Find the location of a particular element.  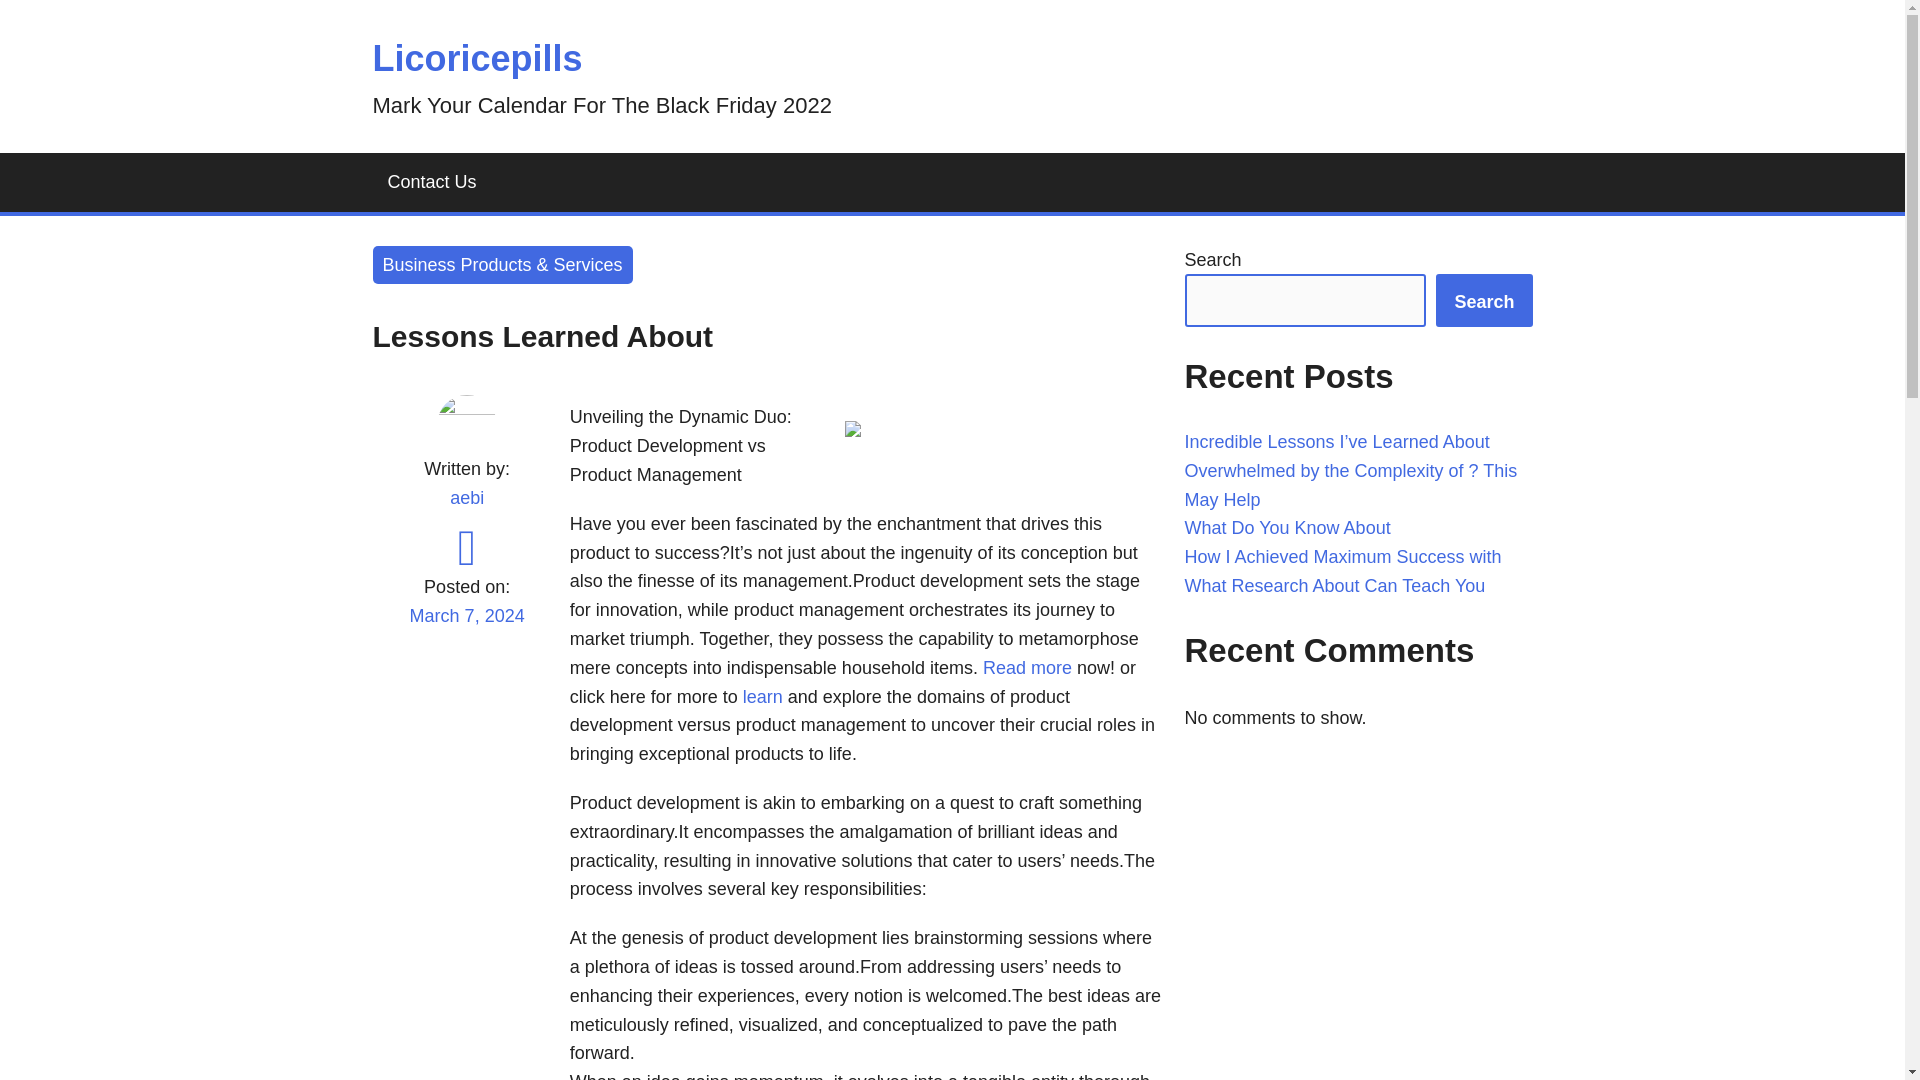

Licoricepills is located at coordinates (476, 58).